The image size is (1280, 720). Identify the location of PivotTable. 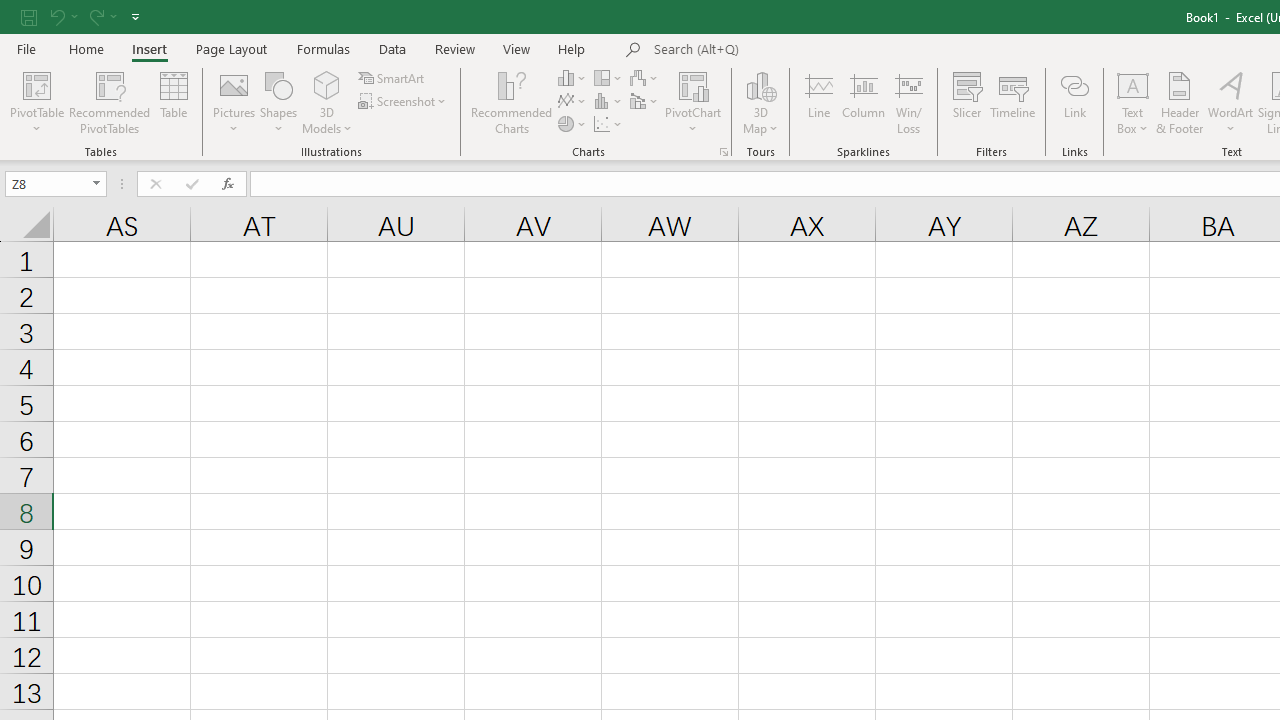
(36, 84).